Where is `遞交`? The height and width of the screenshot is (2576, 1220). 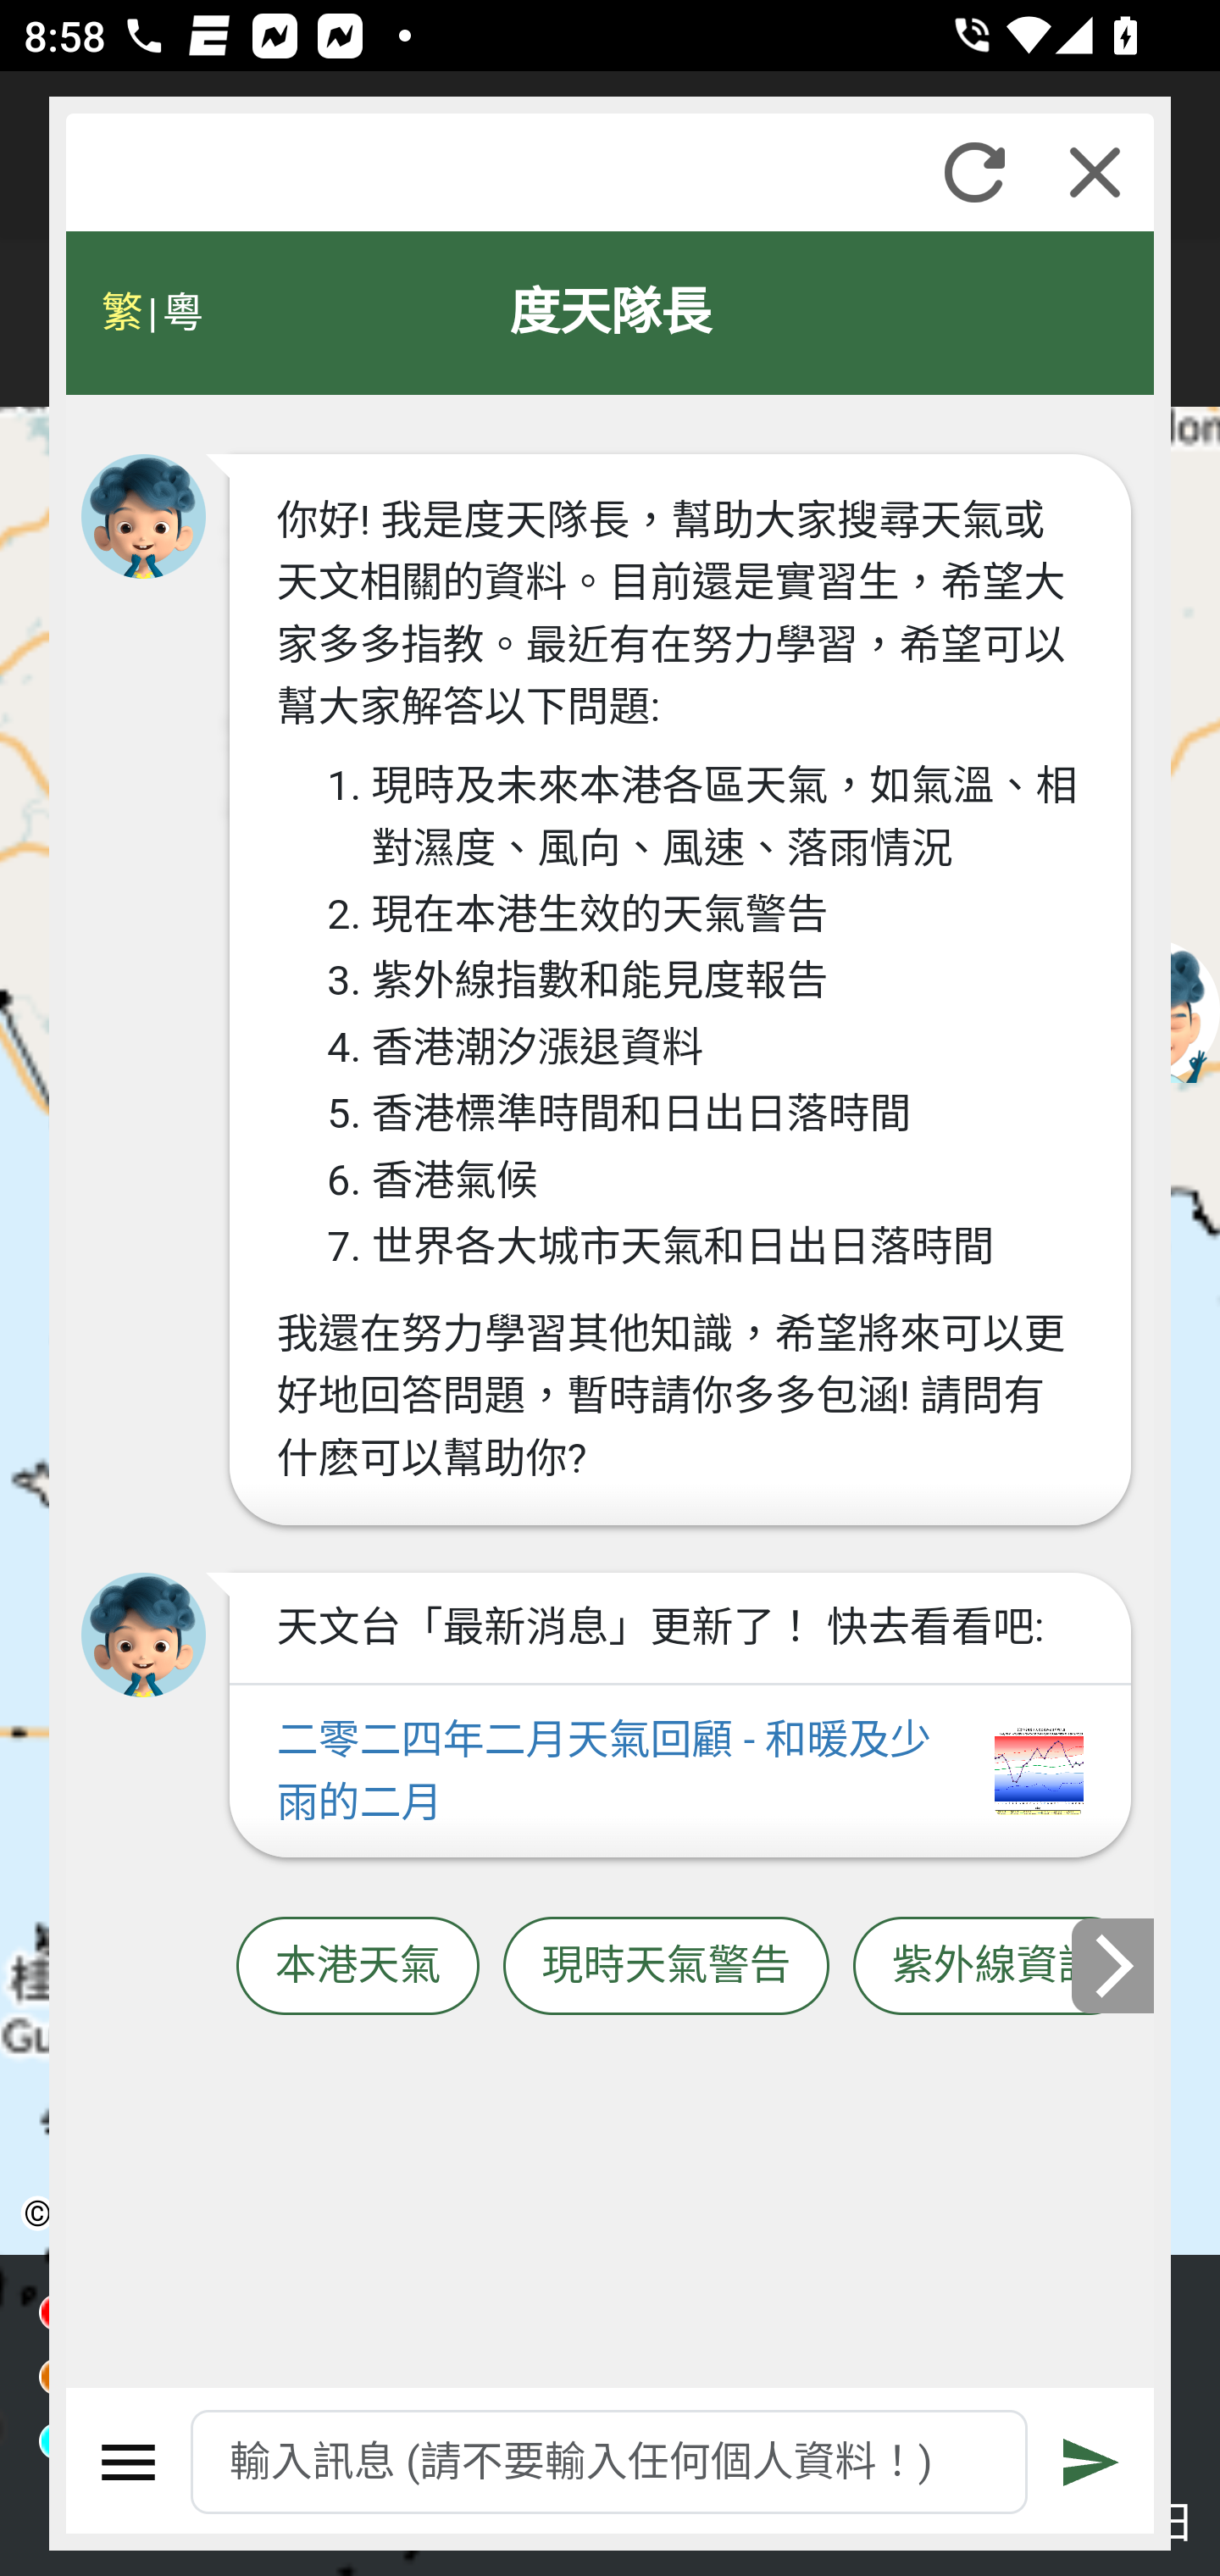 遞交 is located at coordinates (1092, 2462).